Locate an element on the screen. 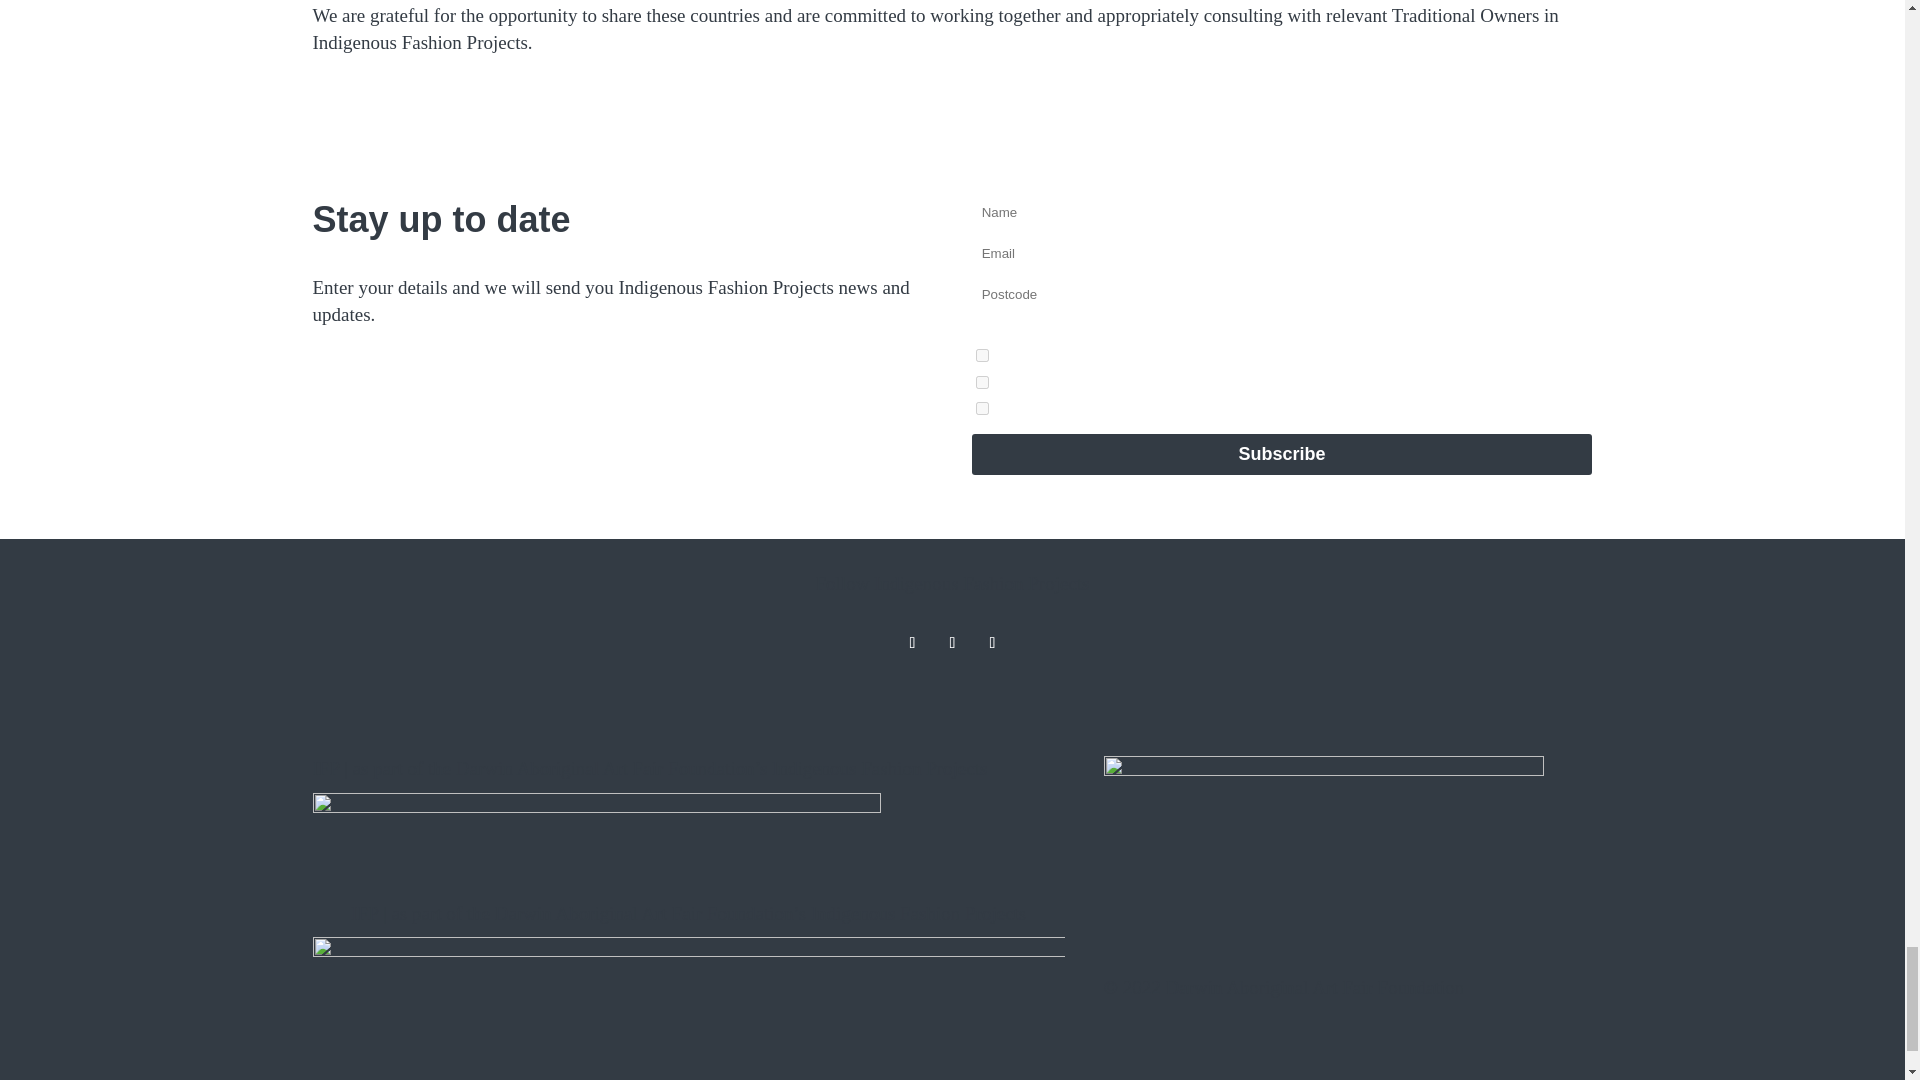 This screenshot has height=1080, width=1920. bukmjr is located at coordinates (982, 382).